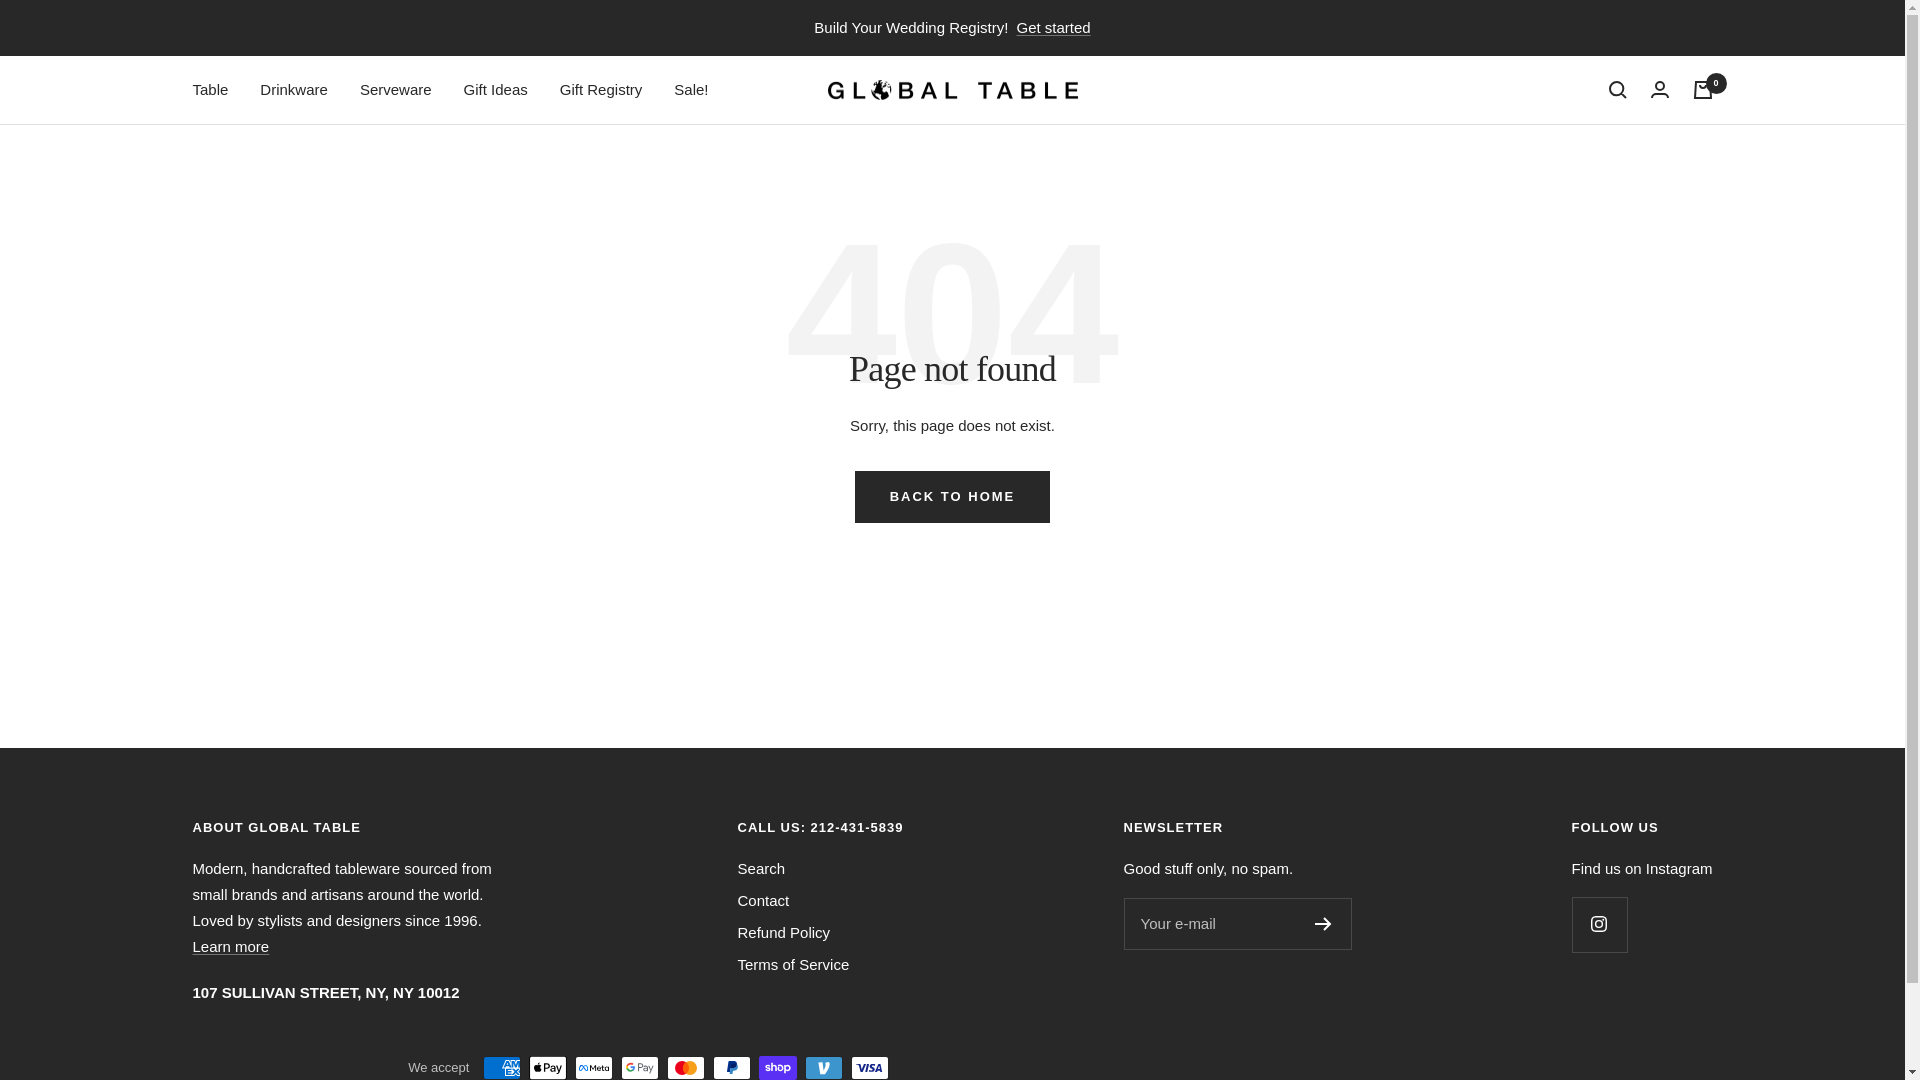  What do you see at coordinates (690, 89) in the screenshot?
I see `Sale!` at bounding box center [690, 89].